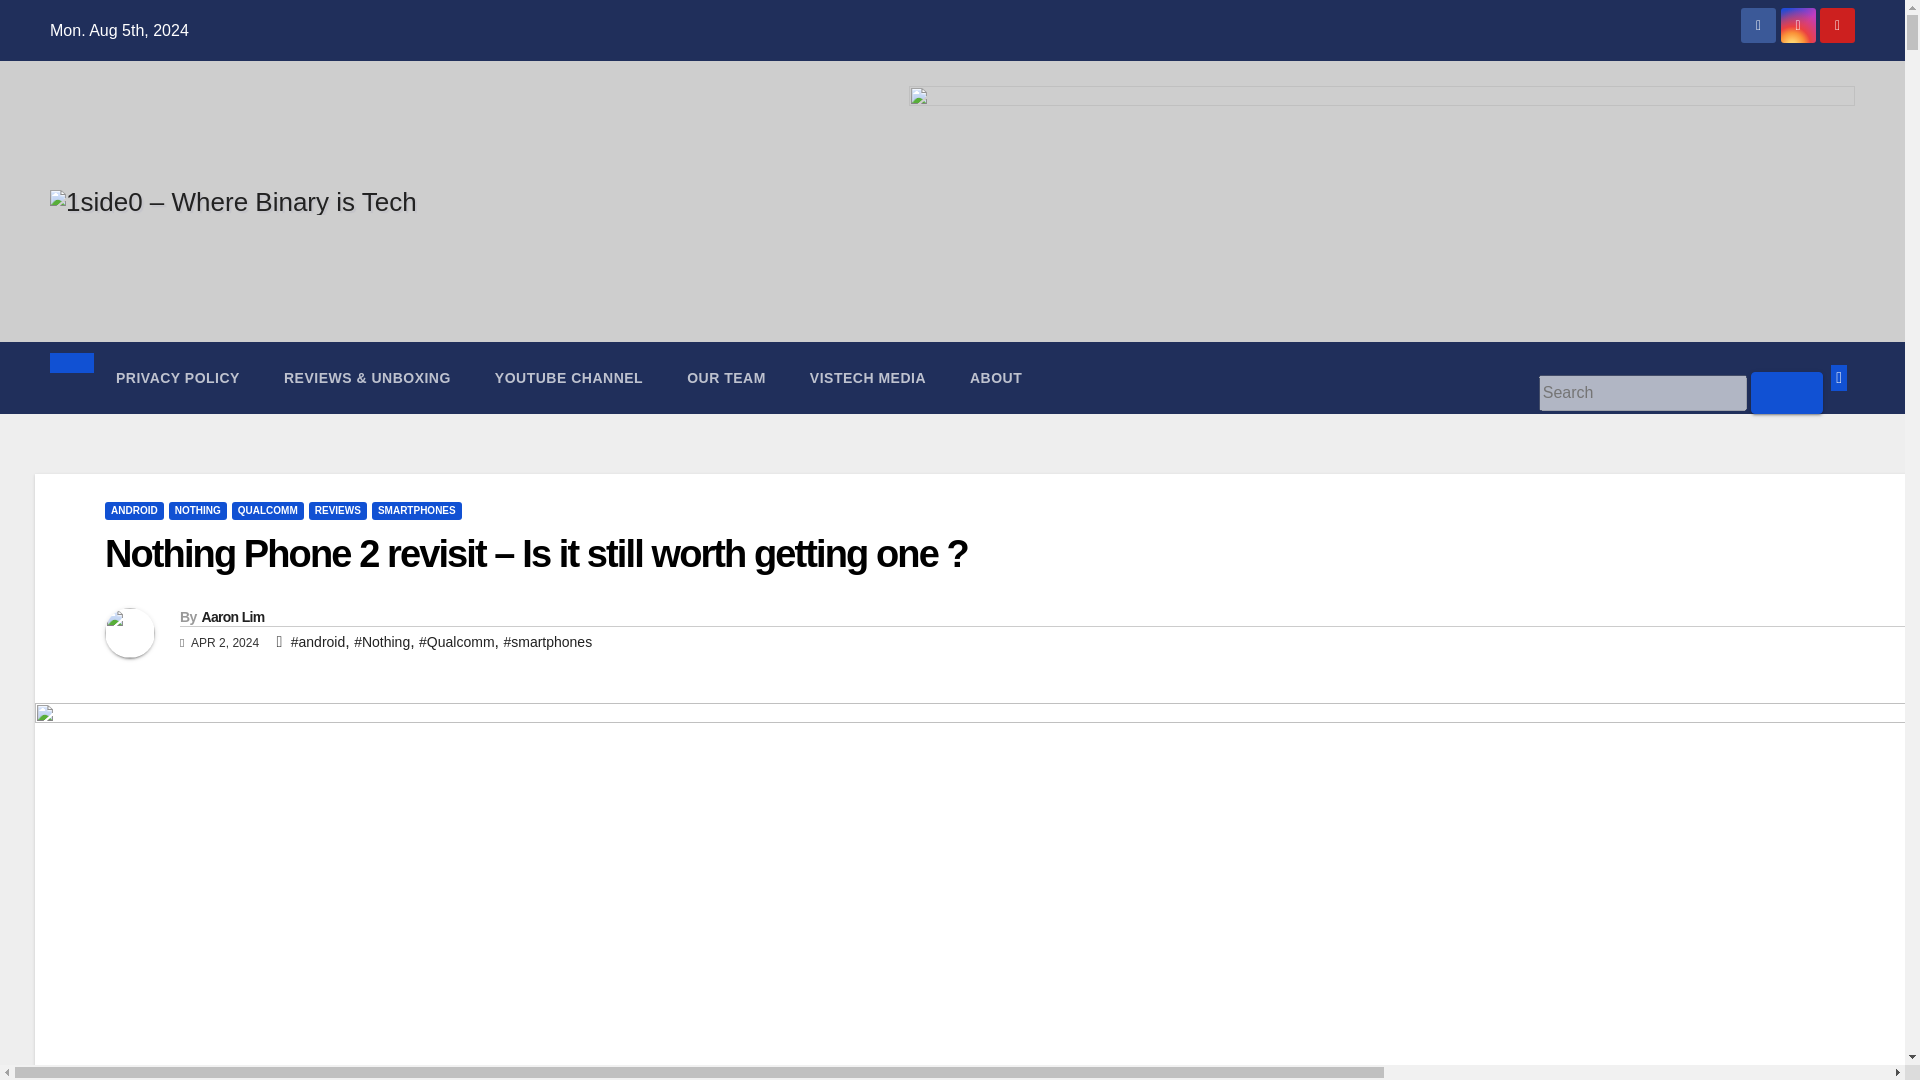 The width and height of the screenshot is (1920, 1080). Describe the element at coordinates (178, 378) in the screenshot. I see `Privacy Policy` at that location.